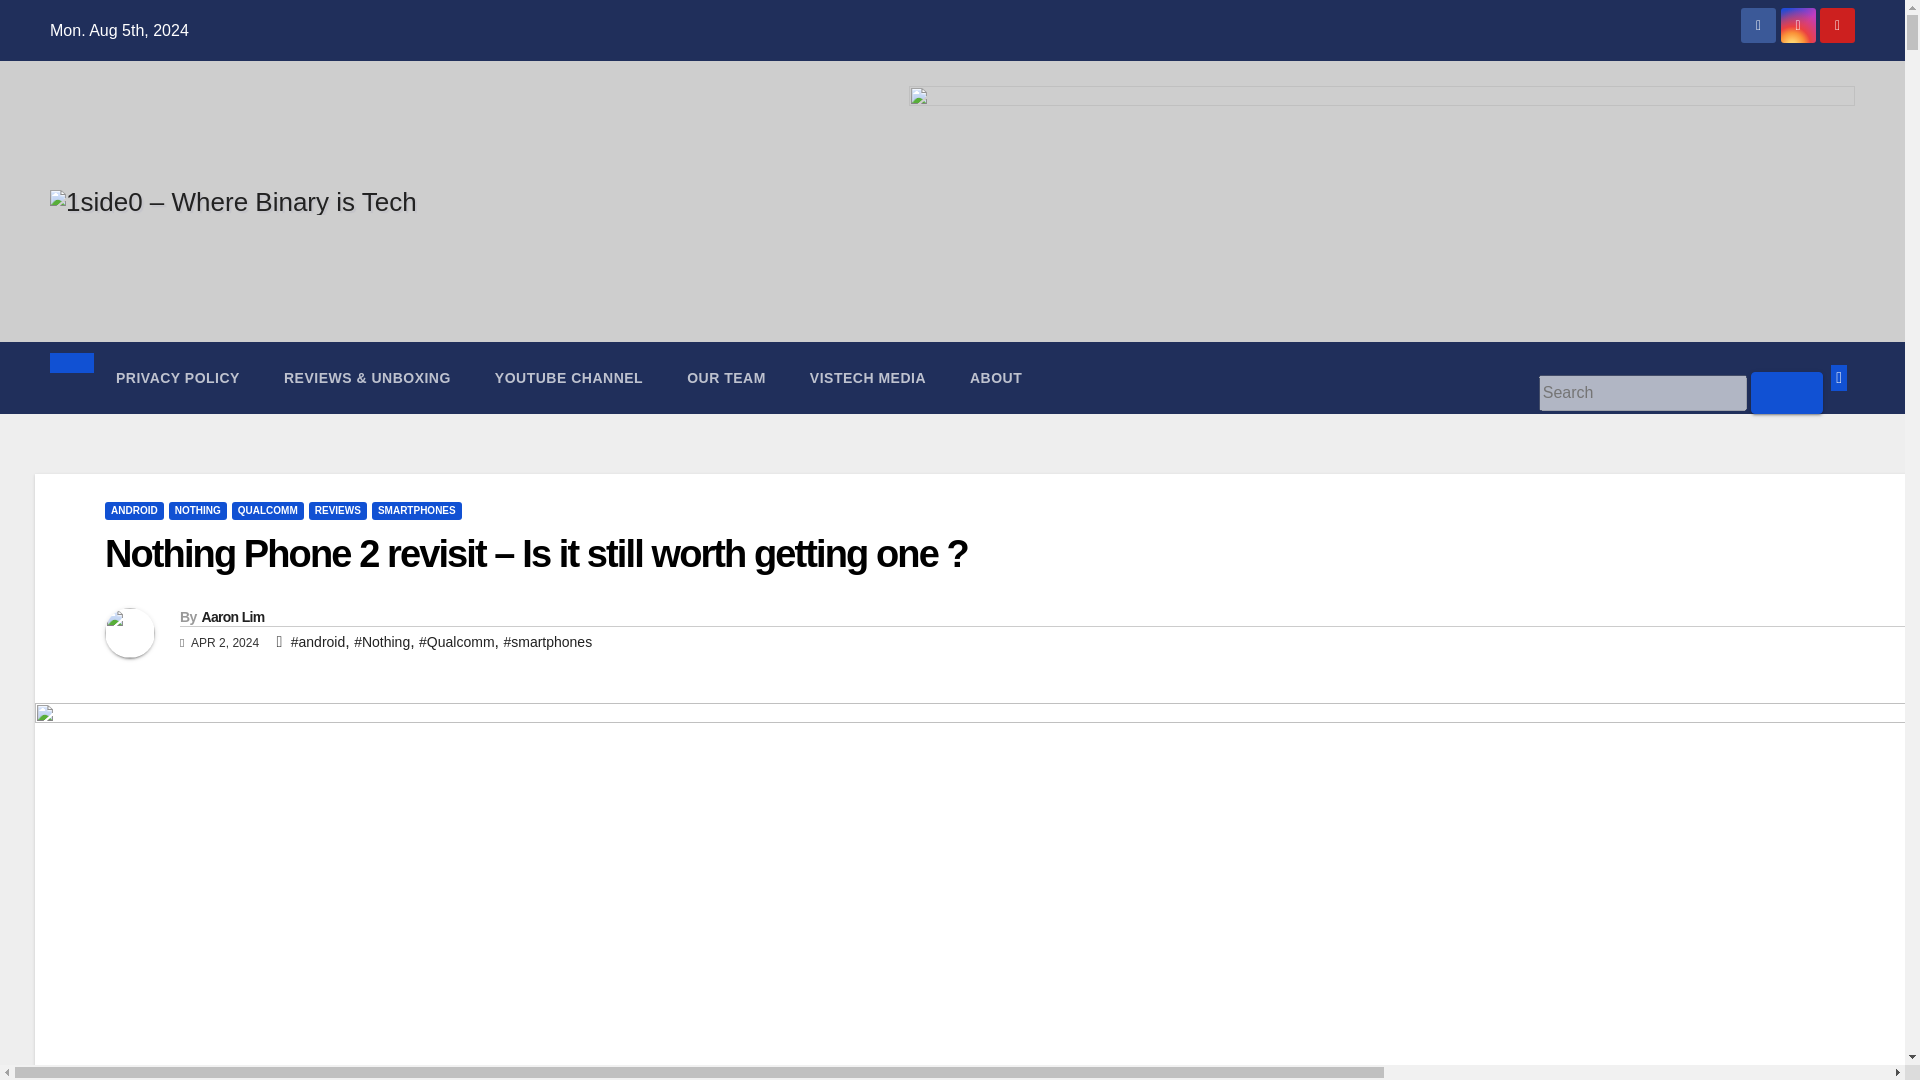 The width and height of the screenshot is (1920, 1080). Describe the element at coordinates (178, 378) in the screenshot. I see `Privacy Policy` at that location.